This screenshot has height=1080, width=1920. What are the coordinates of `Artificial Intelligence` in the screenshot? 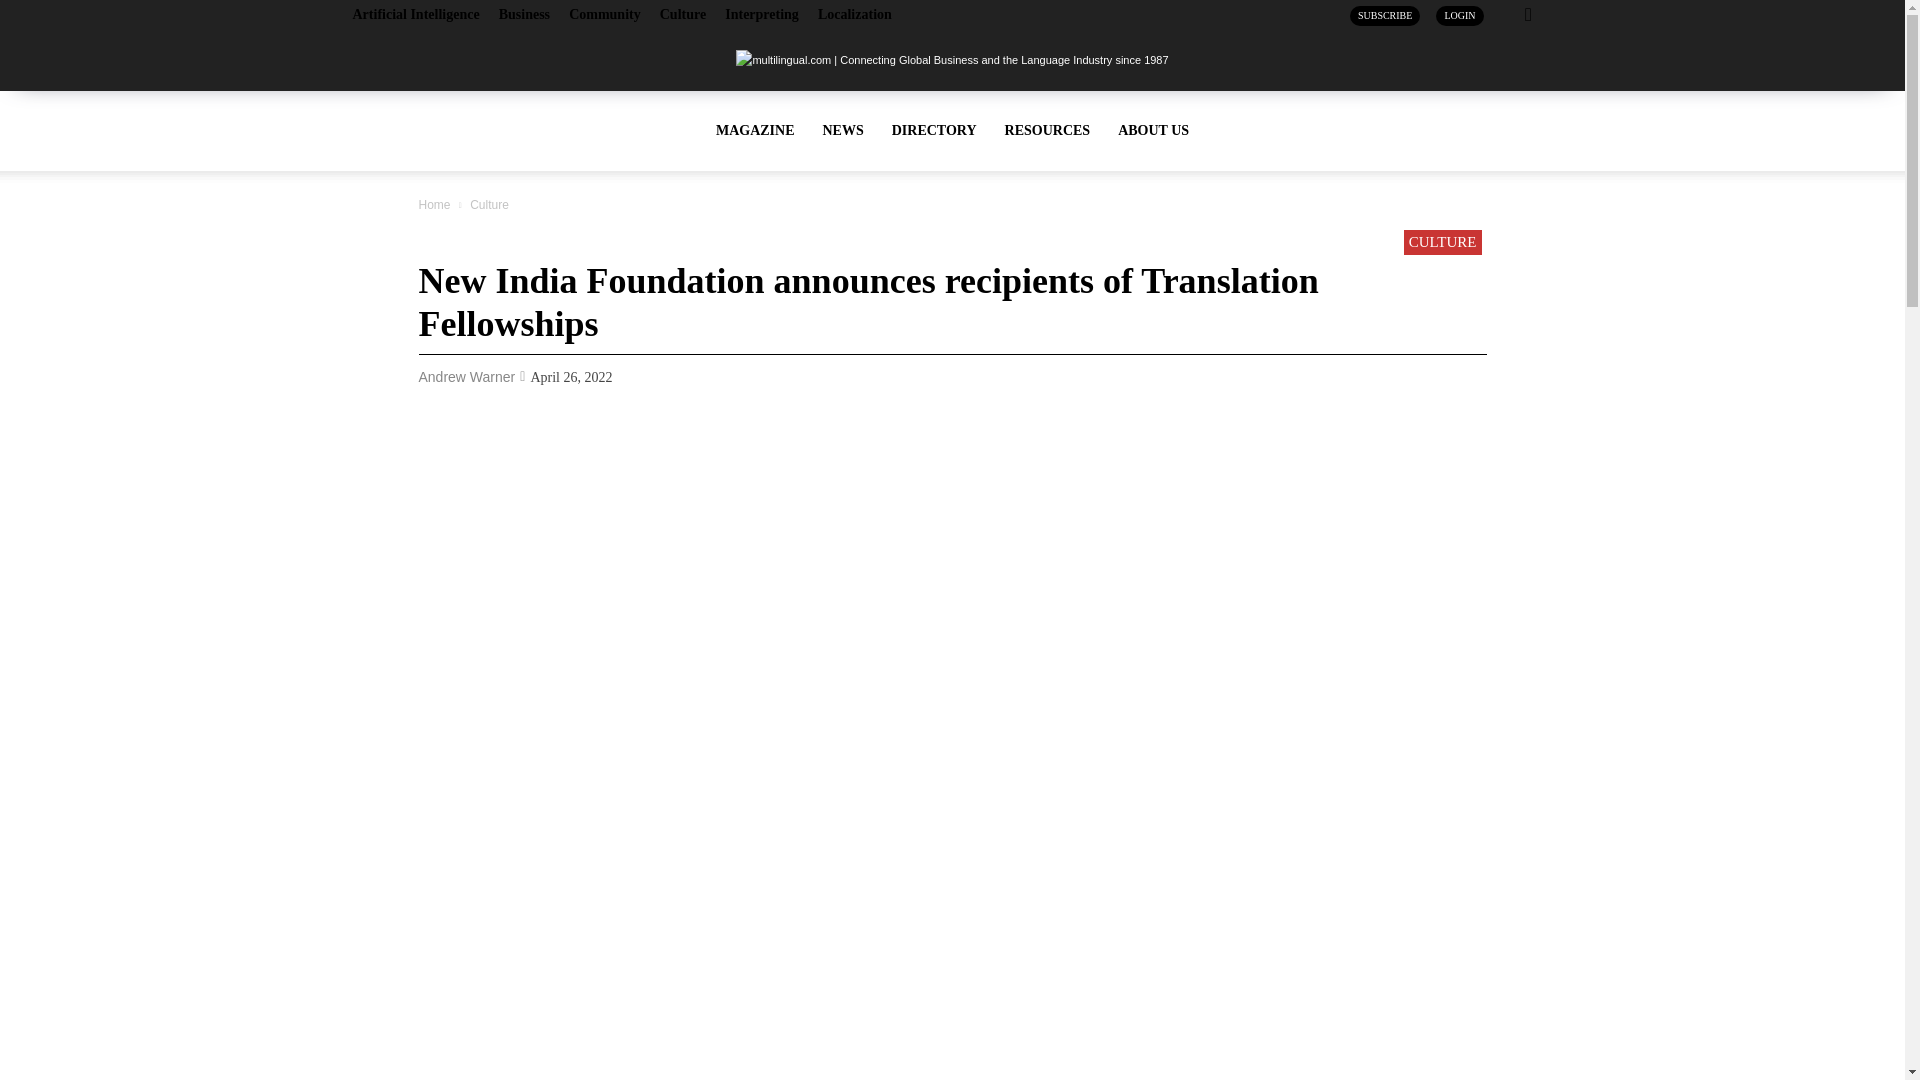 It's located at (414, 14).